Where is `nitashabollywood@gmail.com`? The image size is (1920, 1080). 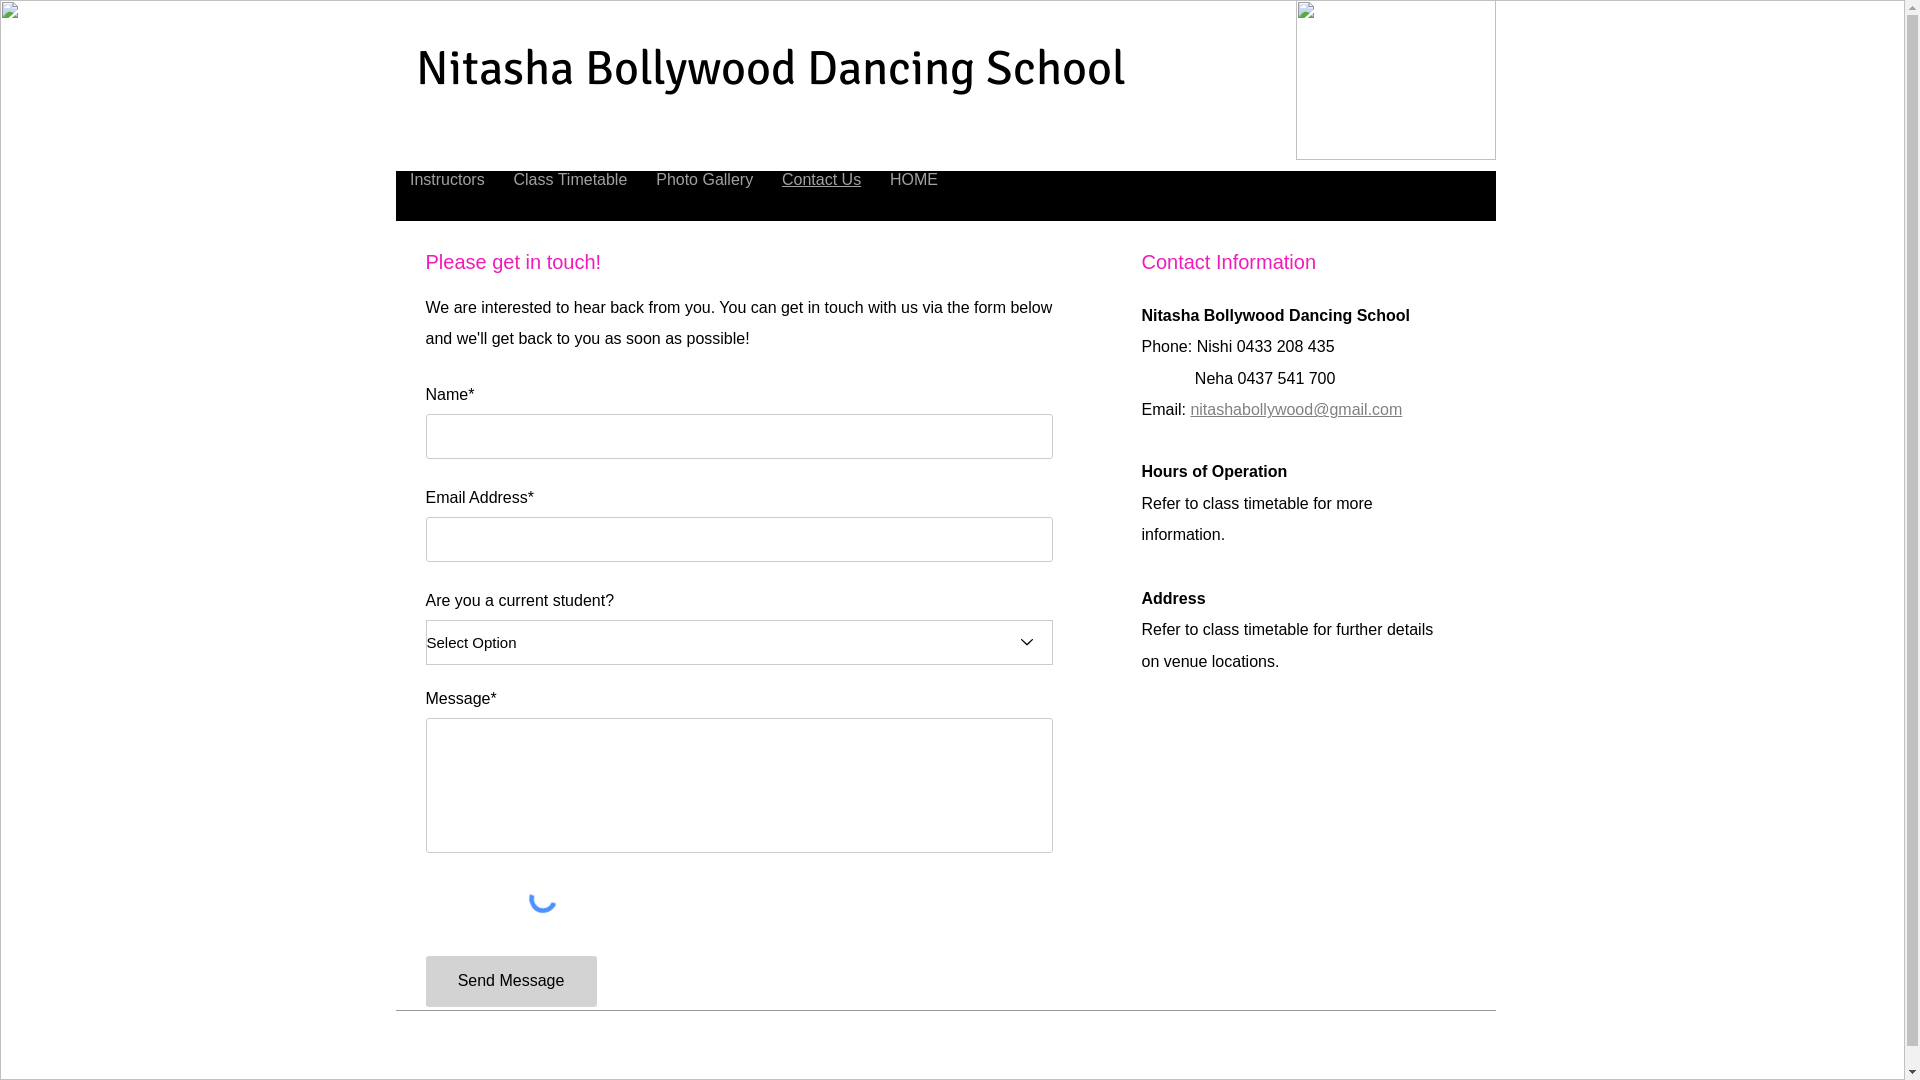 nitashabollywood@gmail.com is located at coordinates (1296, 412).